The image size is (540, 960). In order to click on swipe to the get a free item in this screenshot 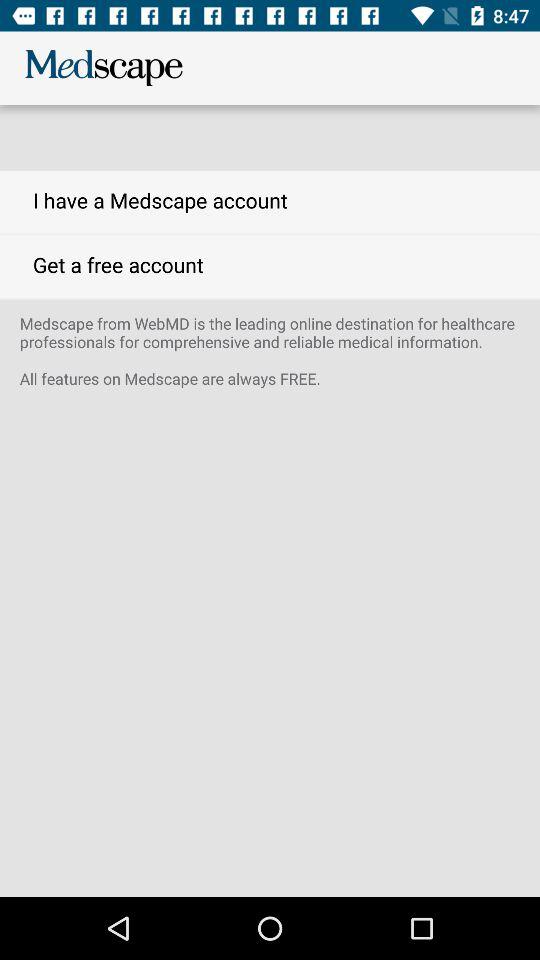, I will do `click(270, 266)`.